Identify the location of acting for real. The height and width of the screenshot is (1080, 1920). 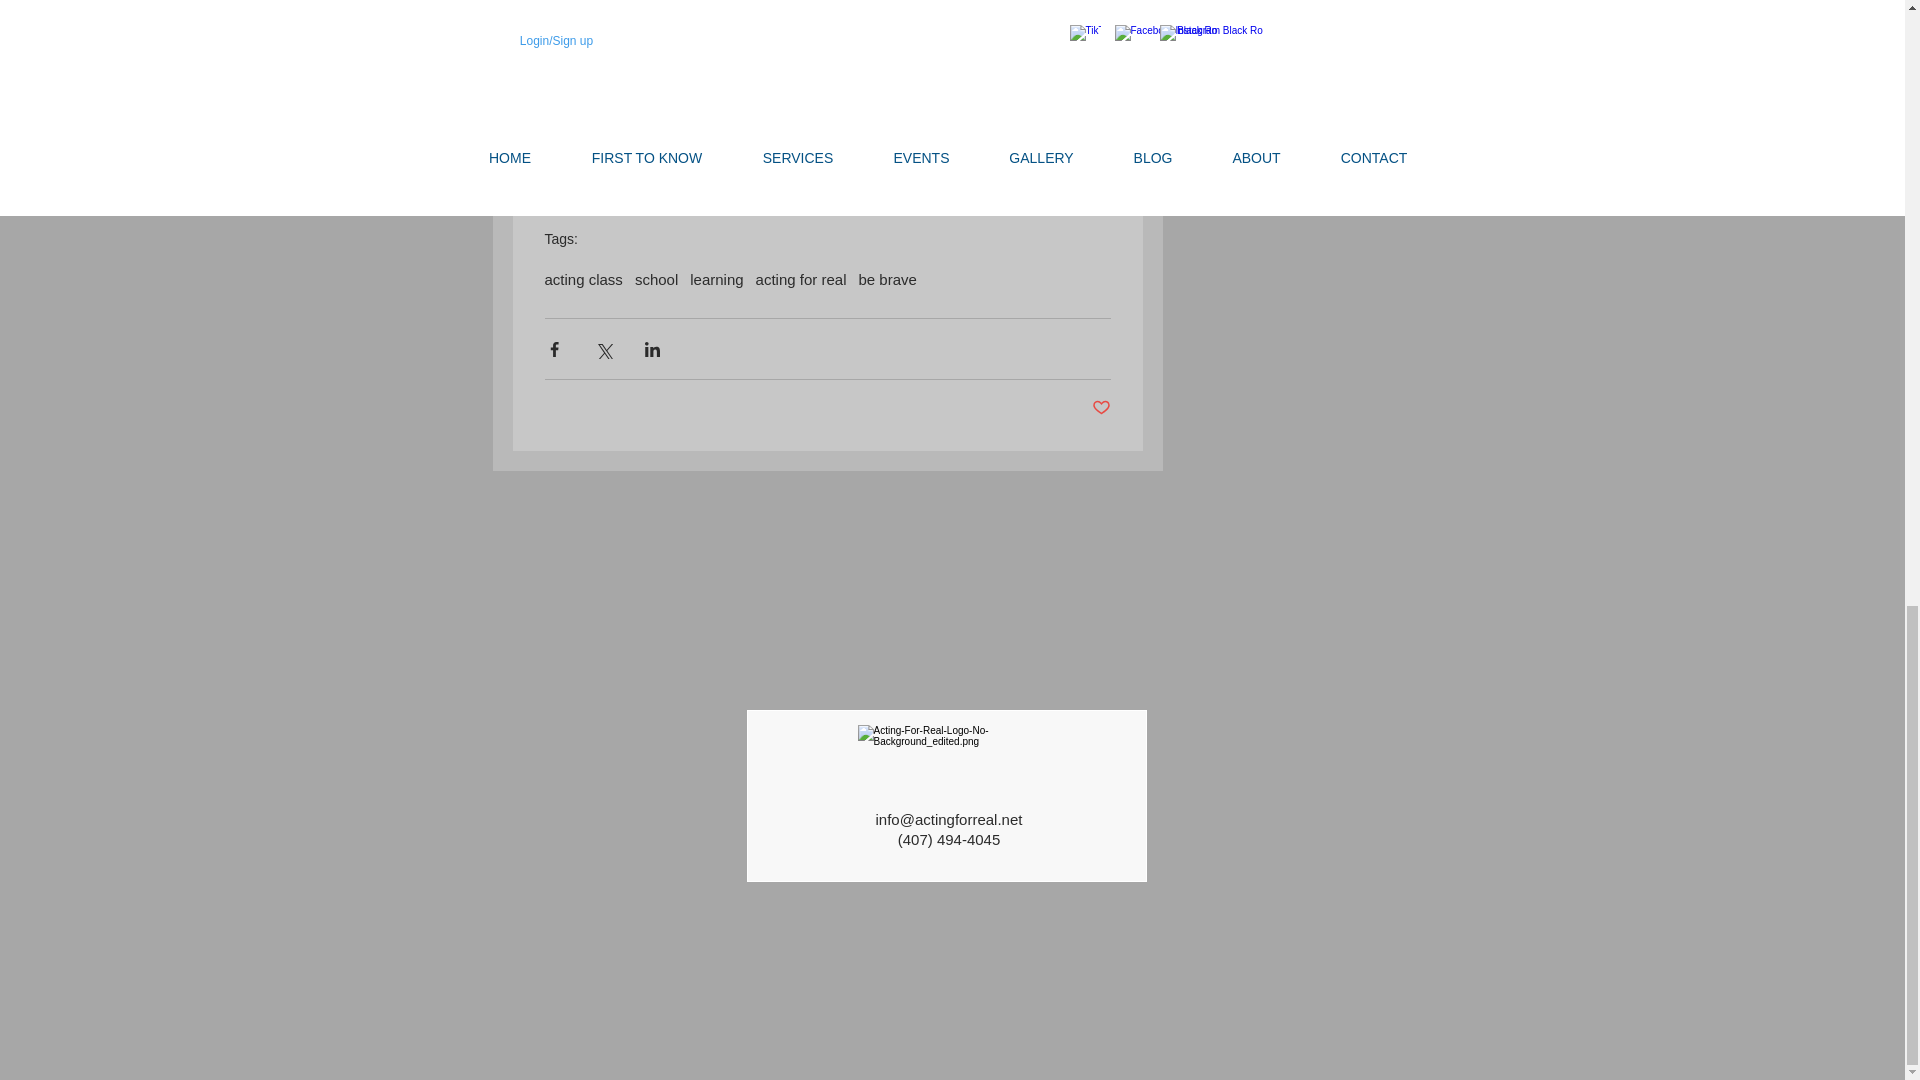
(801, 280).